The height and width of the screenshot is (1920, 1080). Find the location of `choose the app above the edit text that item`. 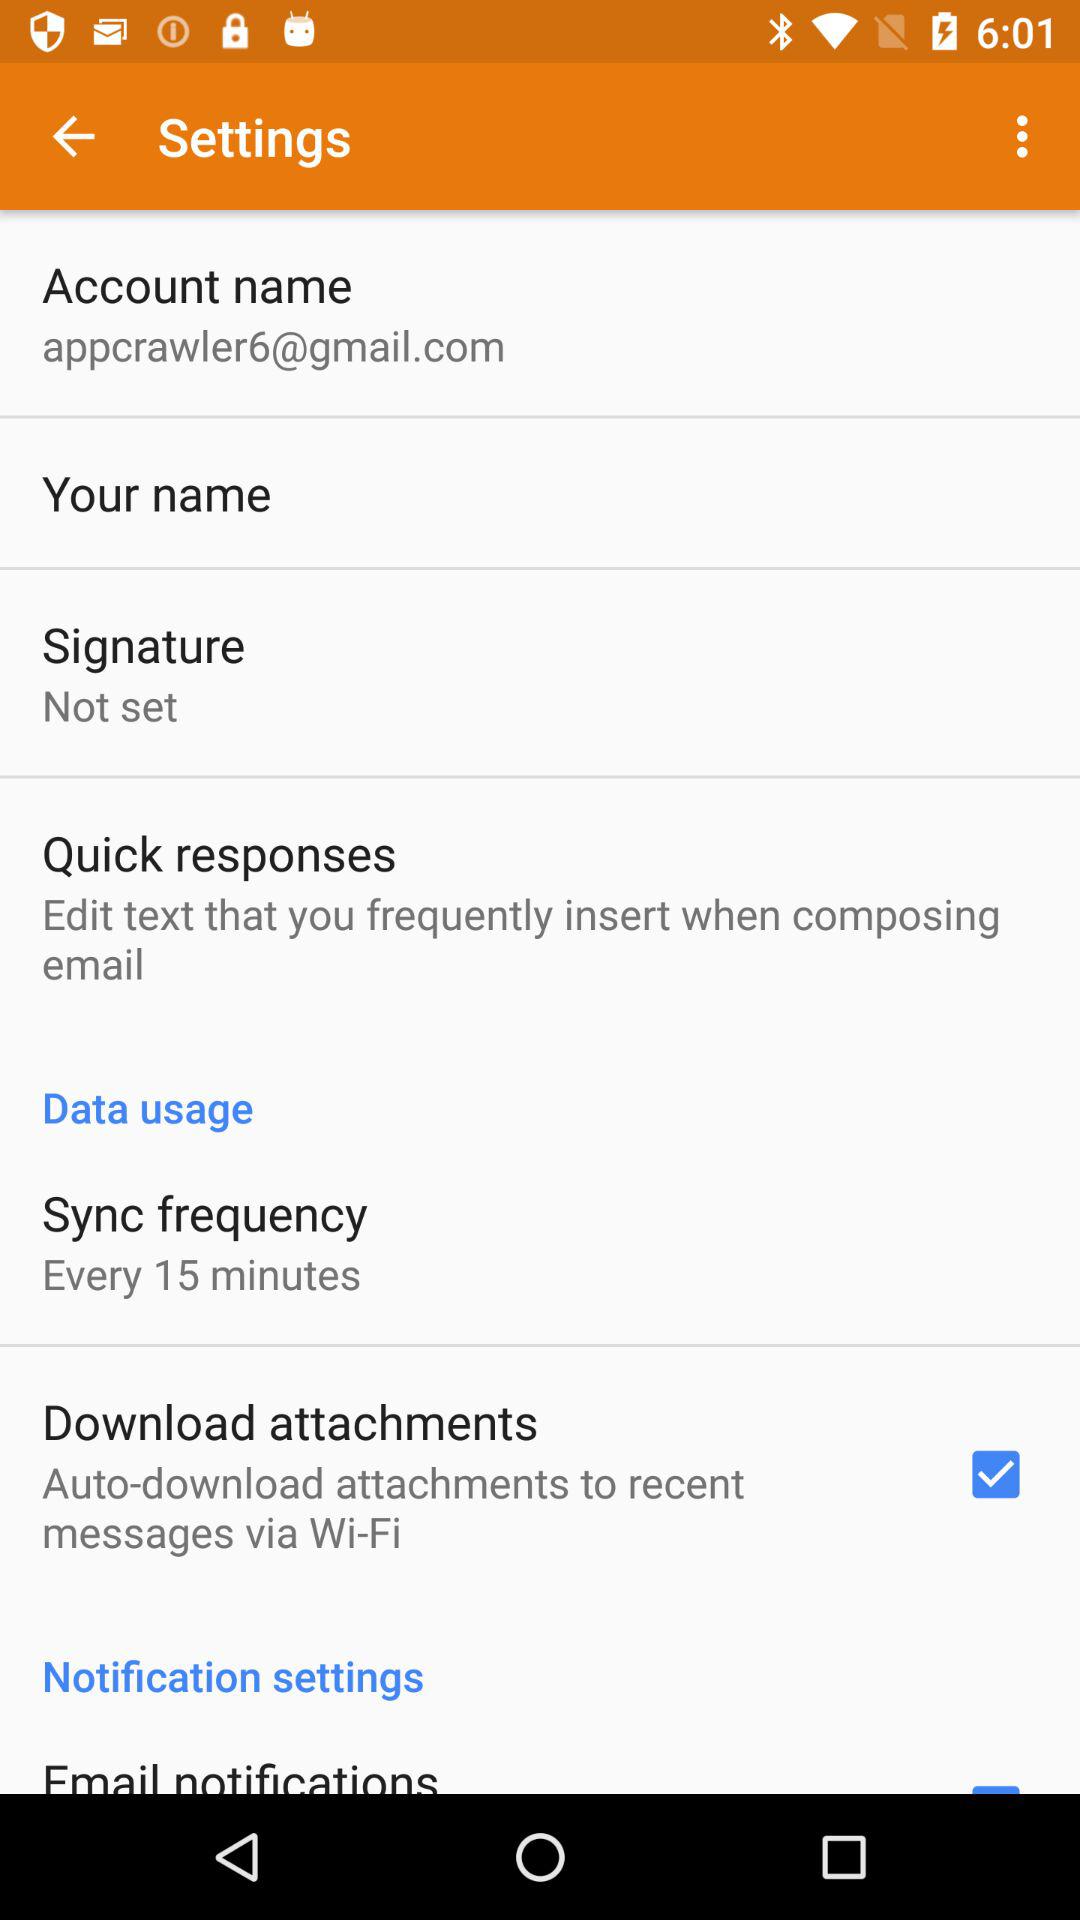

choose the app above the edit text that item is located at coordinates (219, 852).